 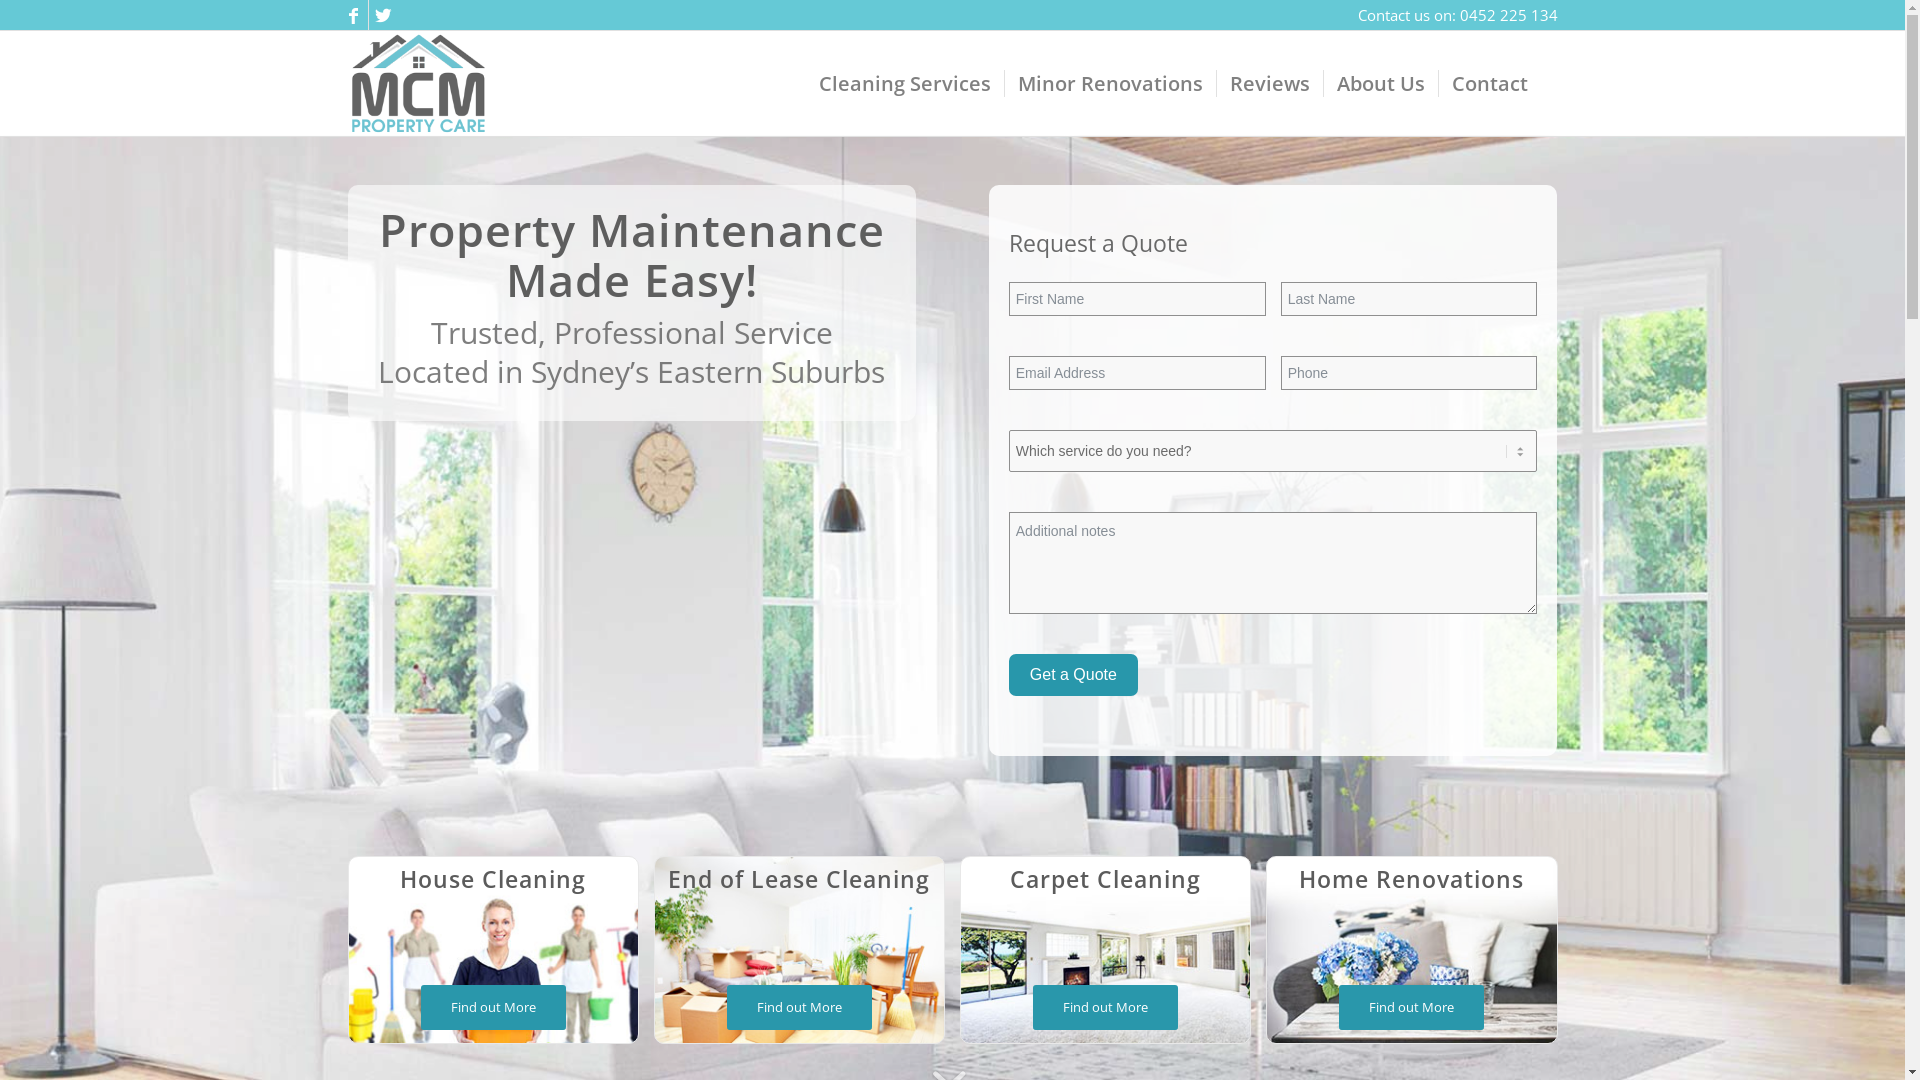 What do you see at coordinates (418, 84) in the screenshot?
I see `mcm-logo-sml` at bounding box center [418, 84].